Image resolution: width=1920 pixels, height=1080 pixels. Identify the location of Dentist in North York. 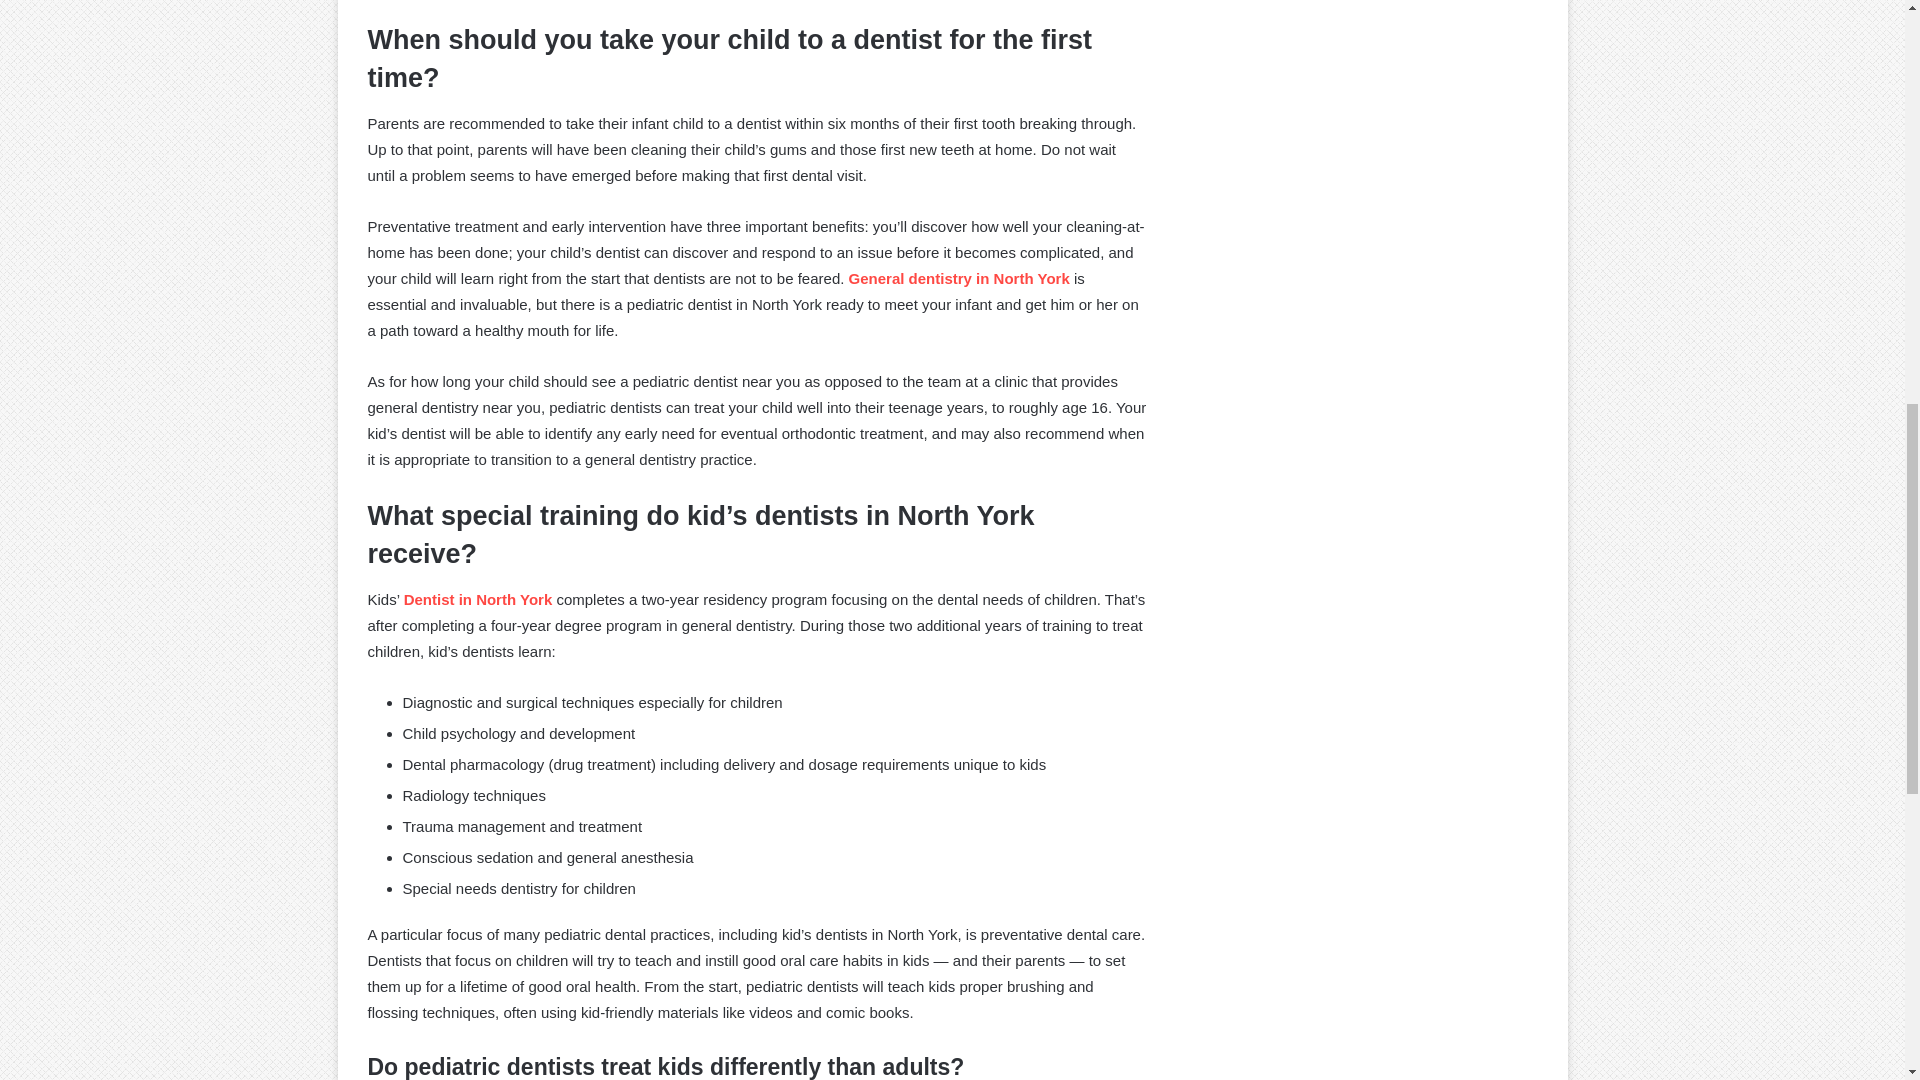
(478, 599).